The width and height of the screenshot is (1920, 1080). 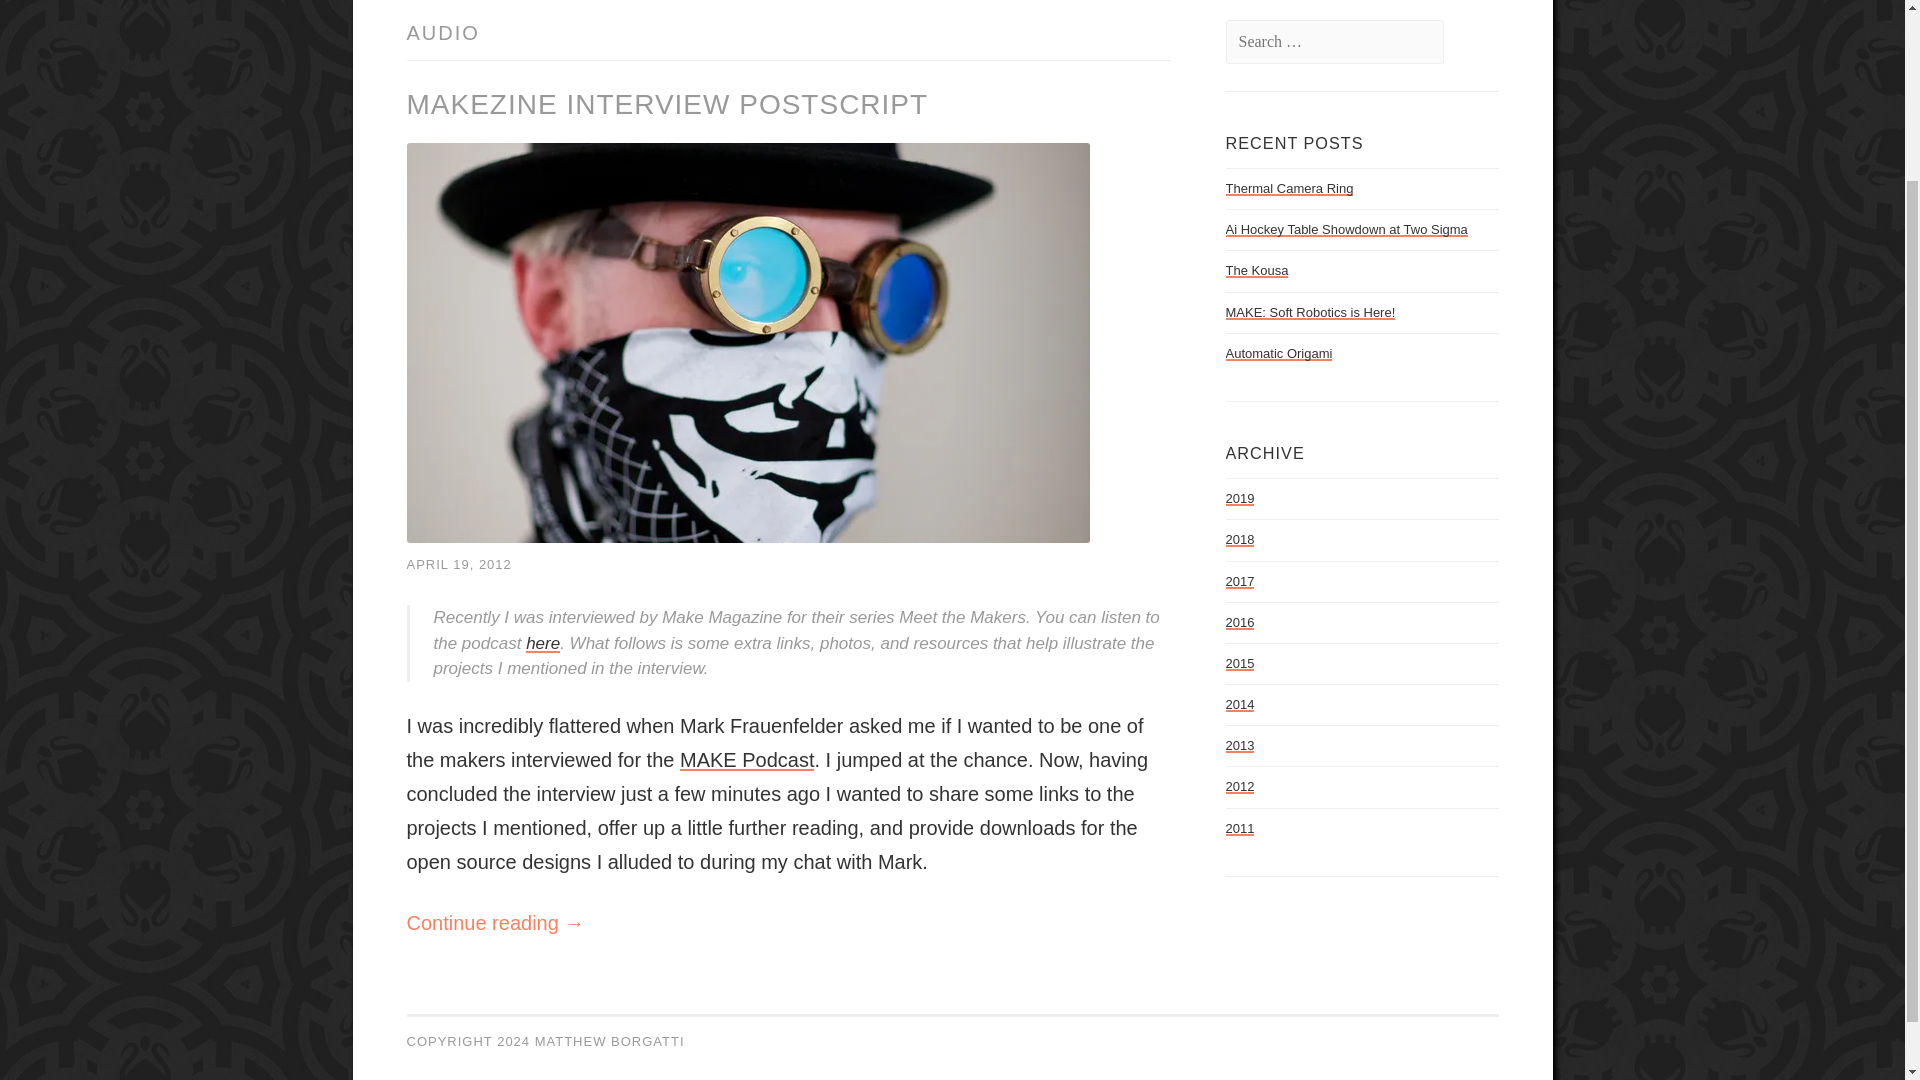 I want to click on MAKE Podcast, so click(x=746, y=760).